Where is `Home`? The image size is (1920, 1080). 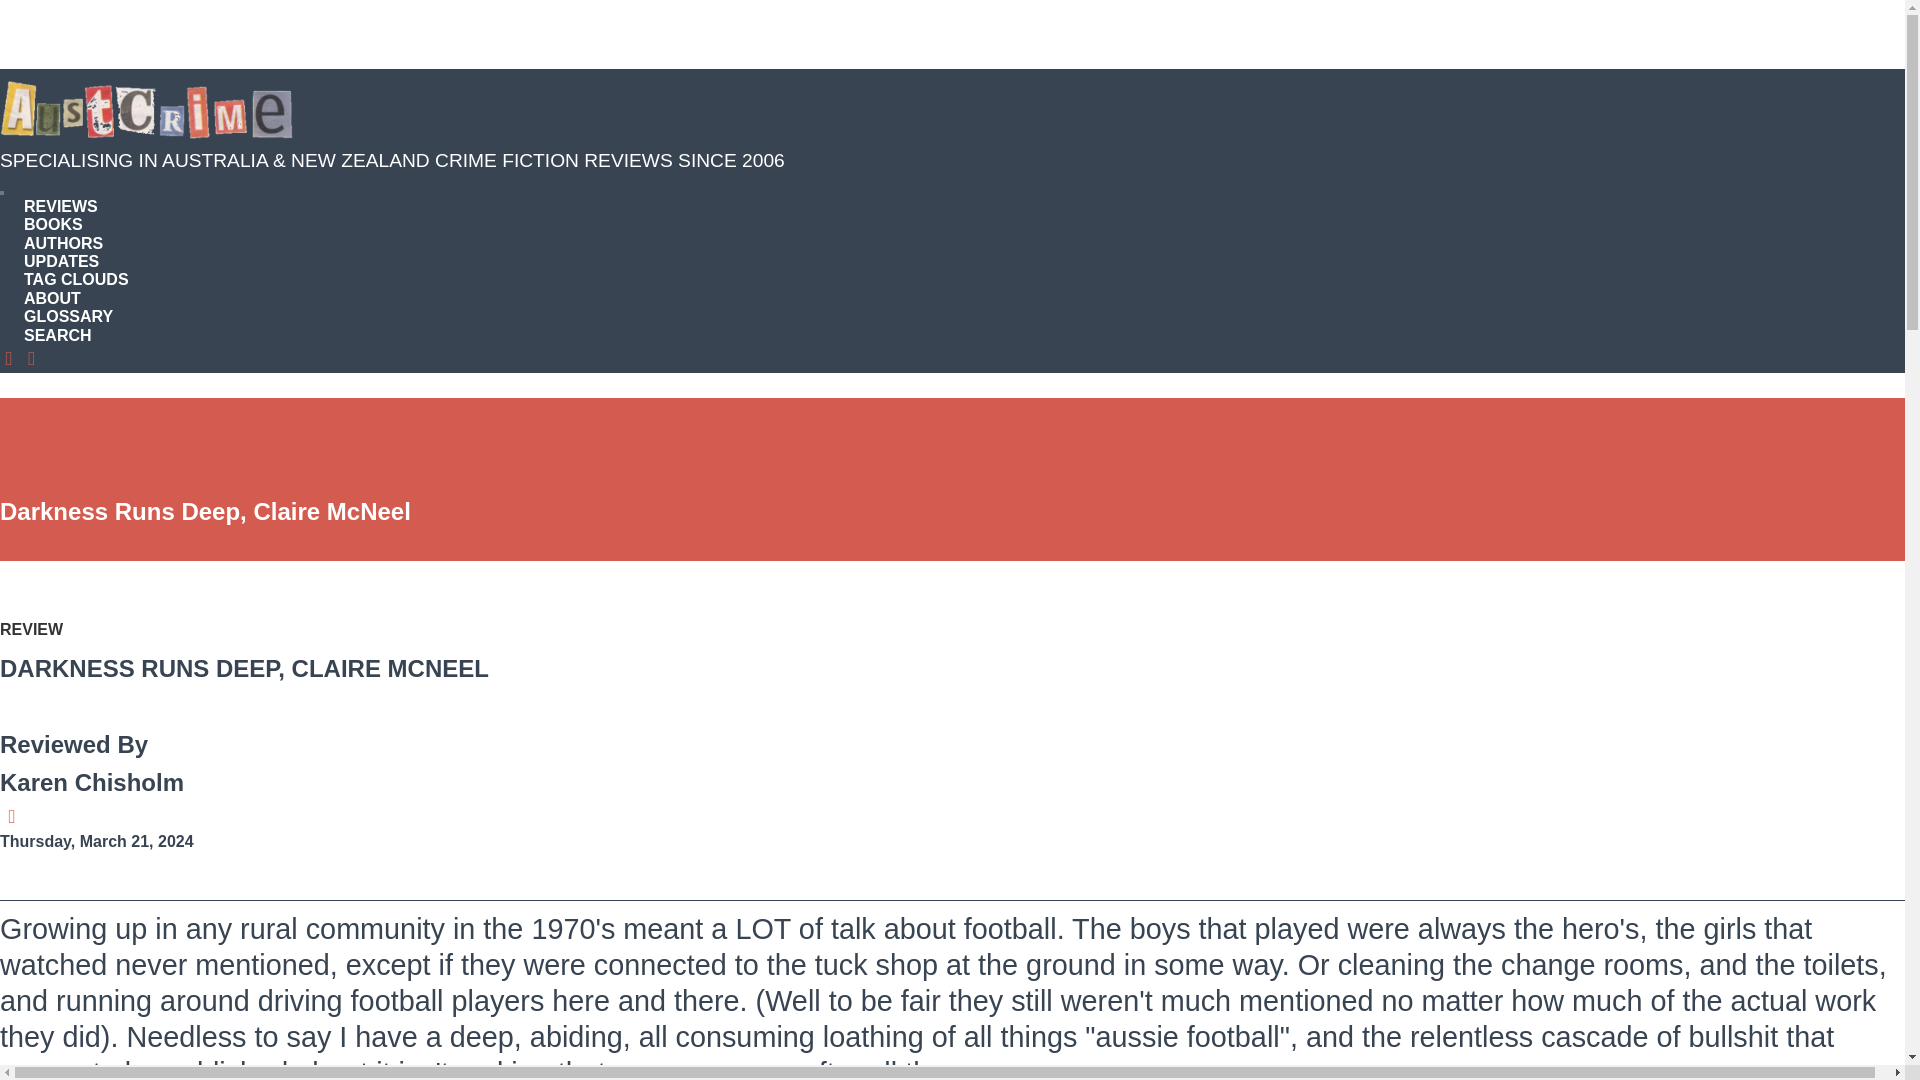
Home is located at coordinates (154, 110).